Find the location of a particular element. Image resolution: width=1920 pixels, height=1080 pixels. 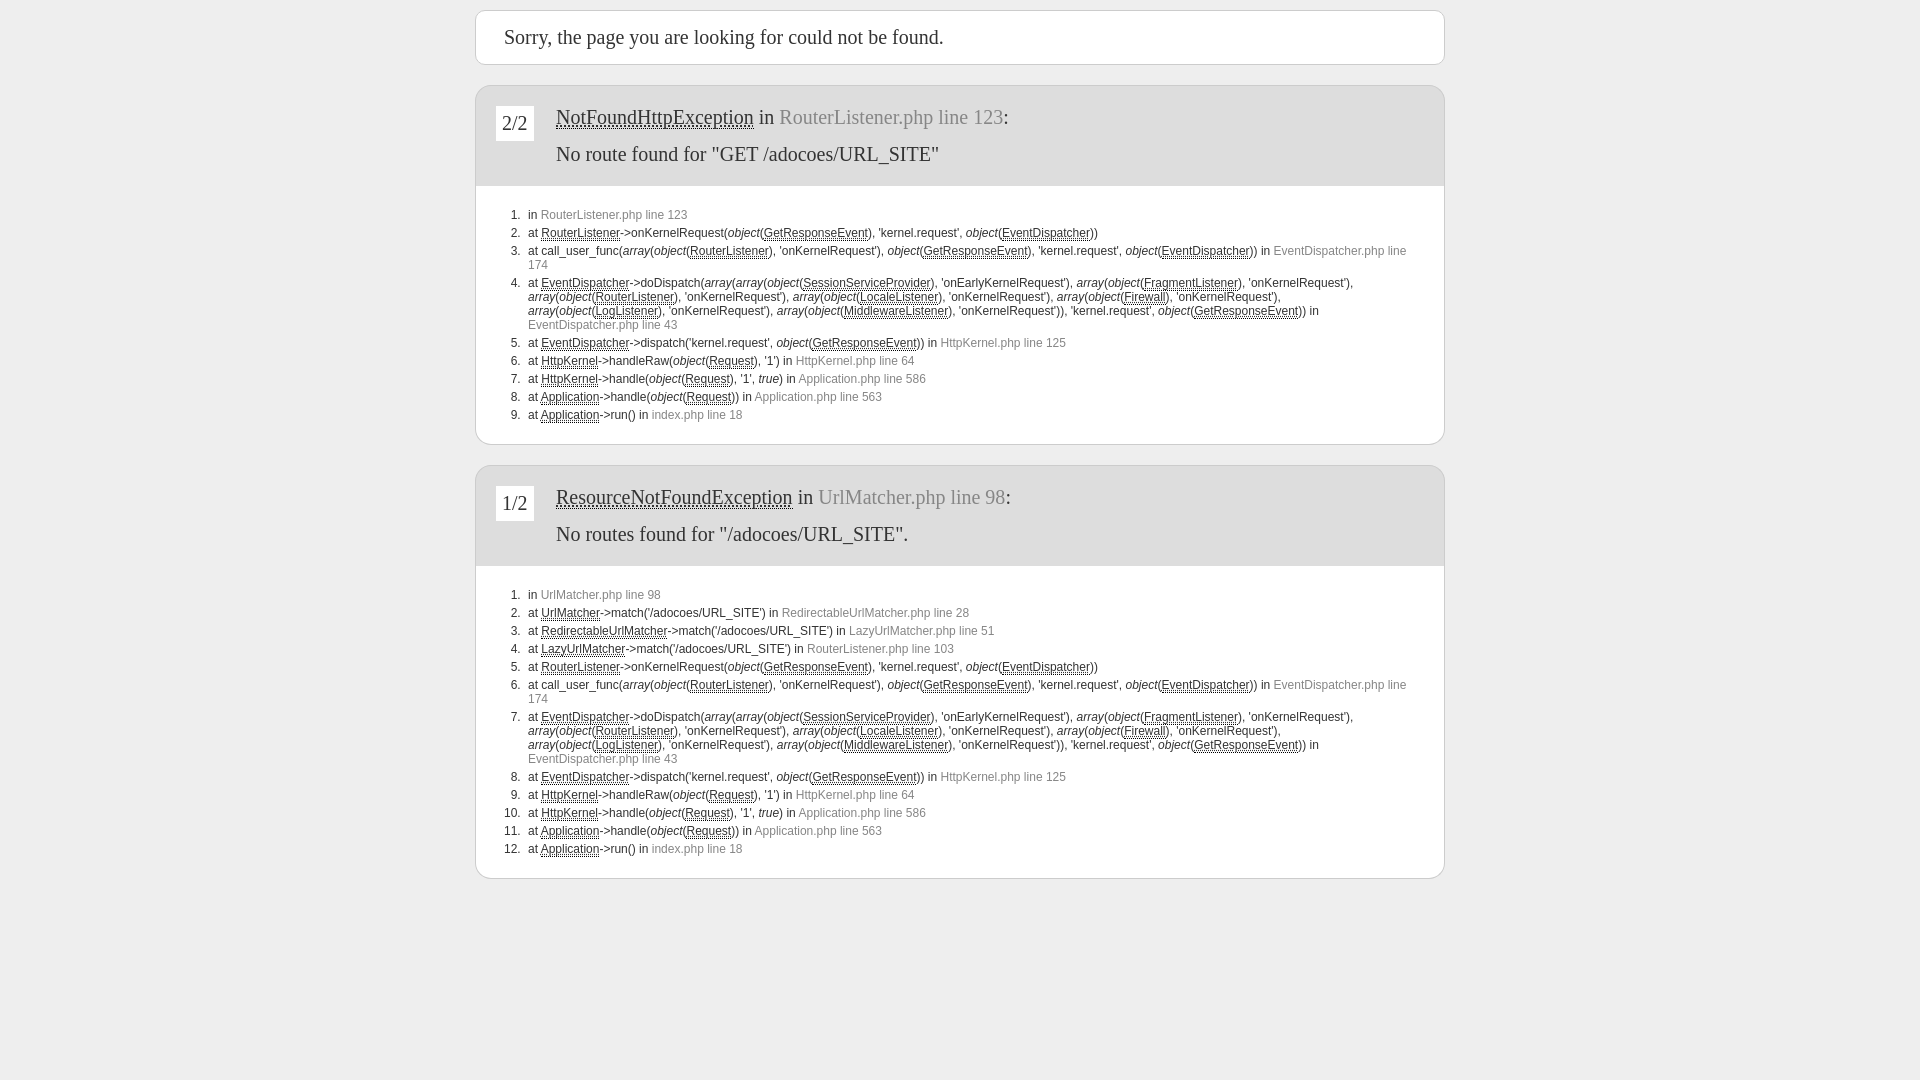

EventDispatcher.php line 174 is located at coordinates (967, 258).